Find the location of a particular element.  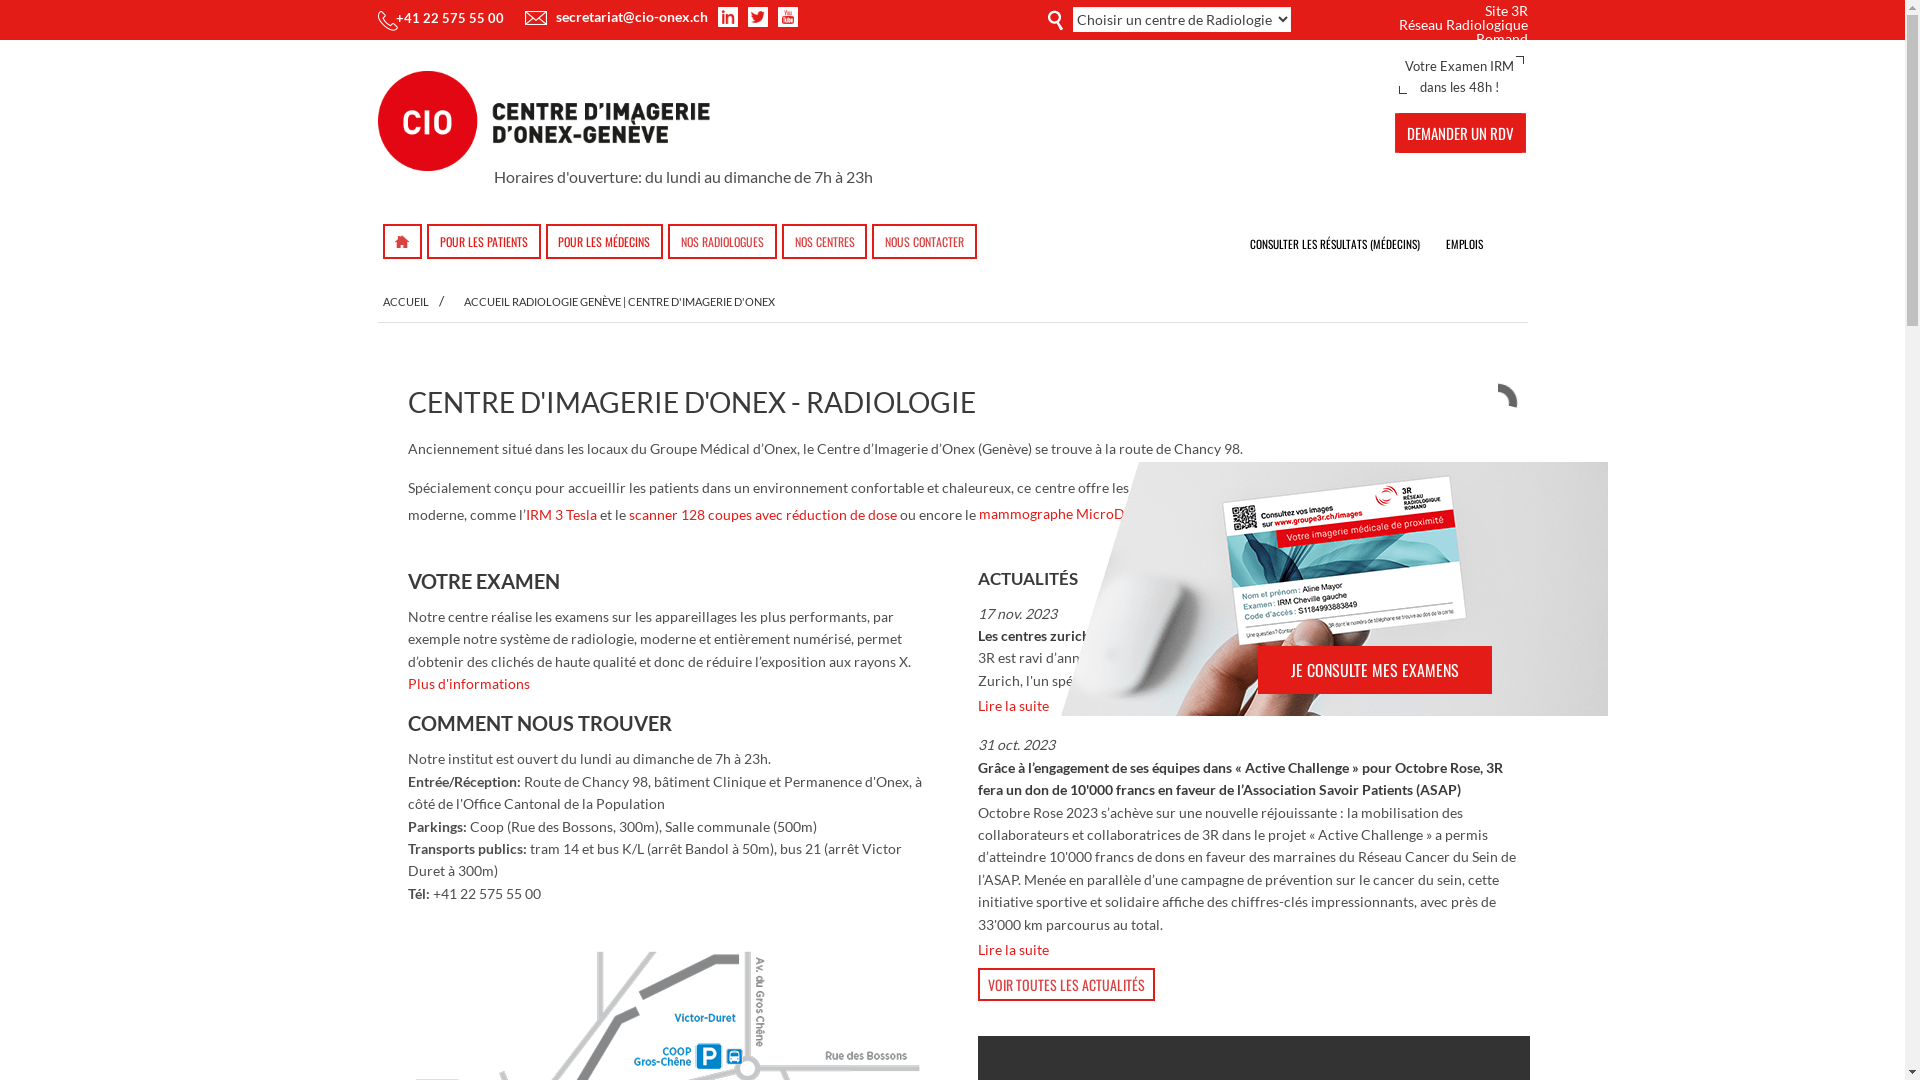

Lire la suite is located at coordinates (1253, 706).